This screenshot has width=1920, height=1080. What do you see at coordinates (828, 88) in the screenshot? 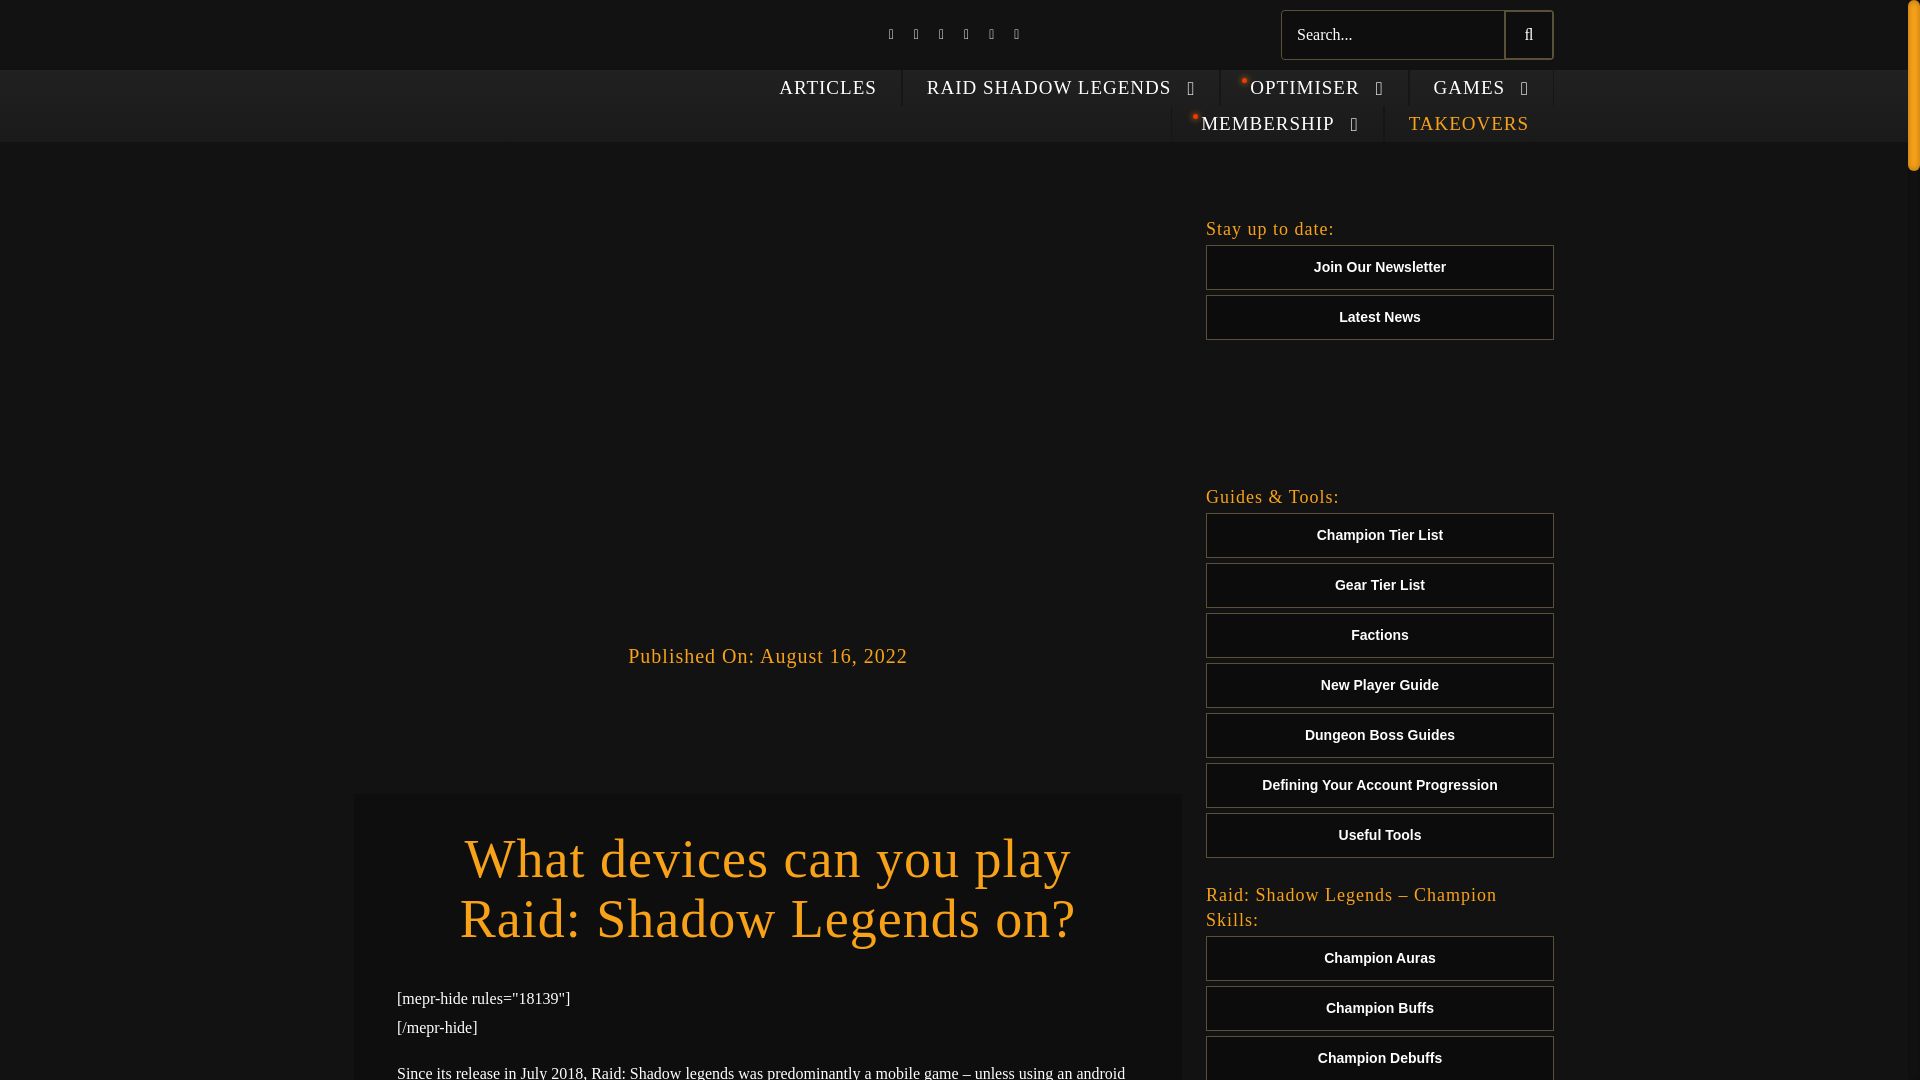
I see `ARTICLES` at bounding box center [828, 88].